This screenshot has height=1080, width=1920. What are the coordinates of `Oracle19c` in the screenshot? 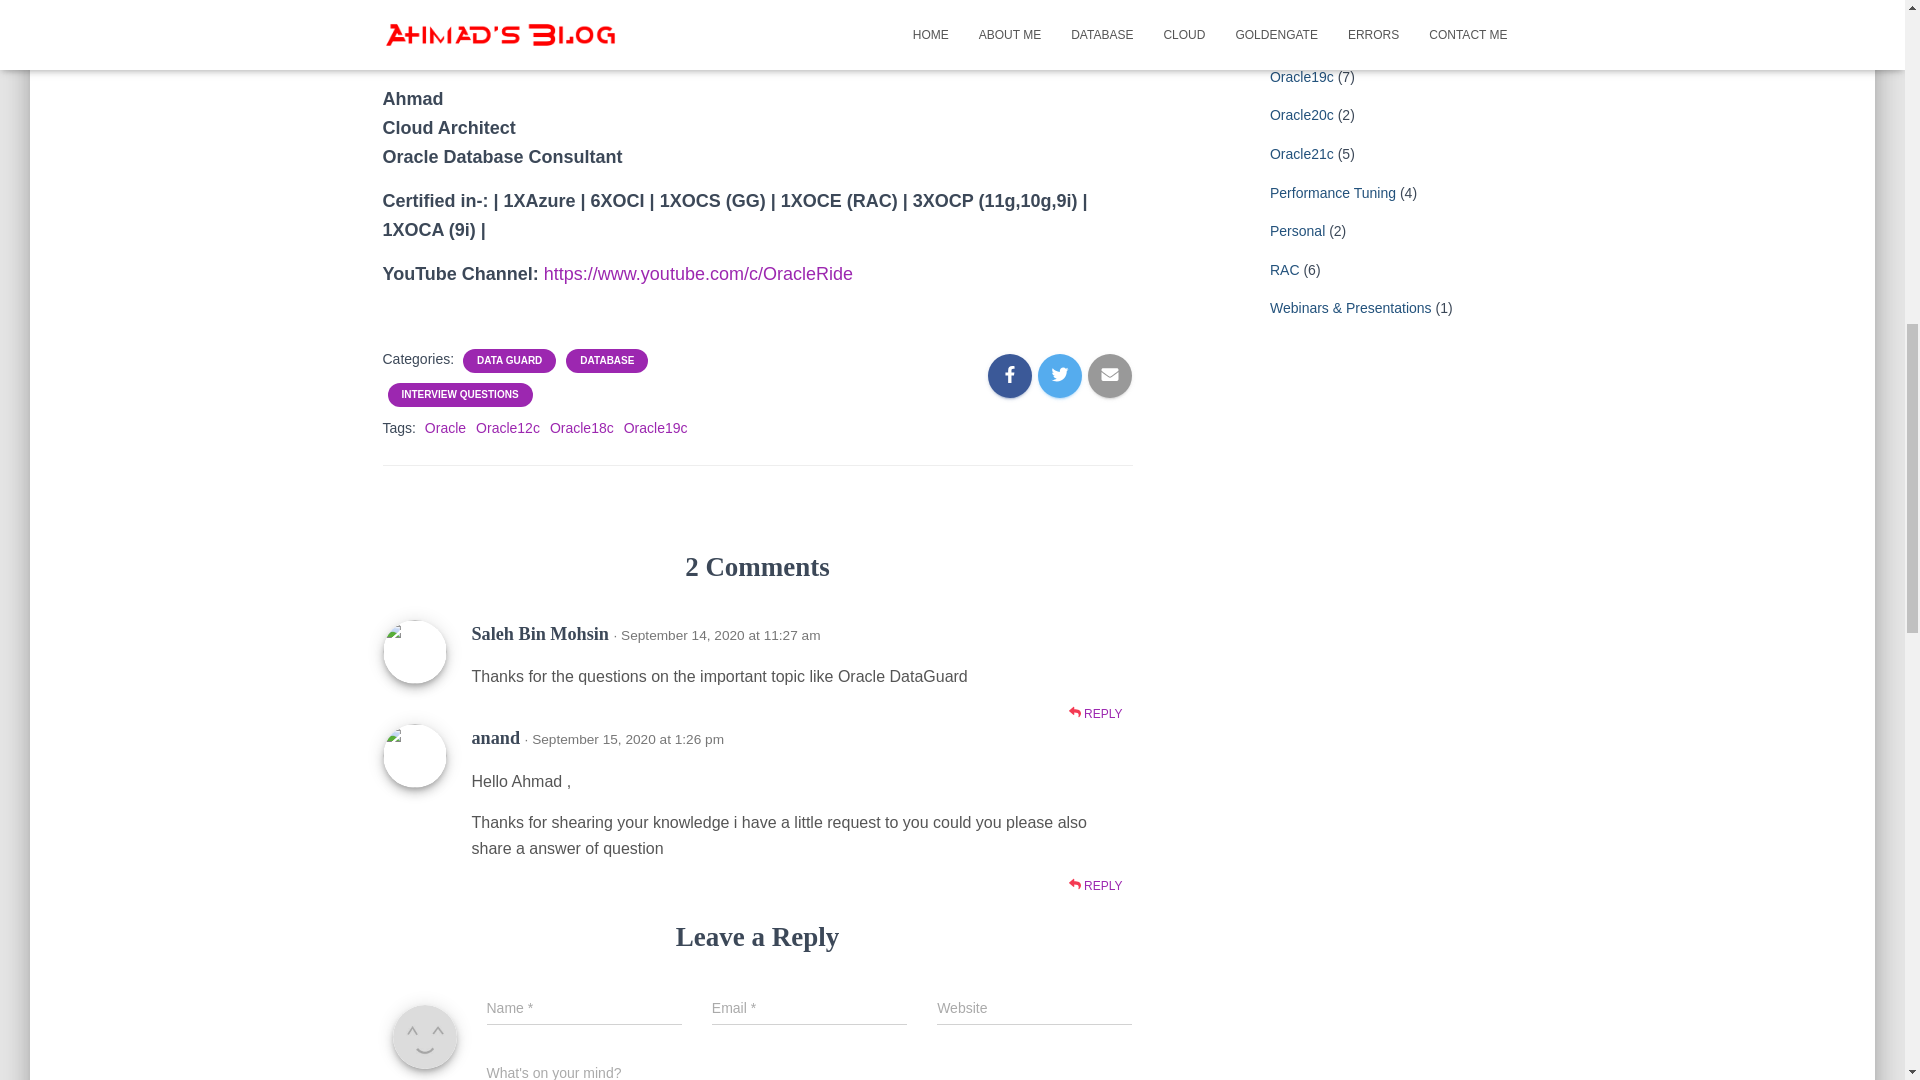 It's located at (656, 428).